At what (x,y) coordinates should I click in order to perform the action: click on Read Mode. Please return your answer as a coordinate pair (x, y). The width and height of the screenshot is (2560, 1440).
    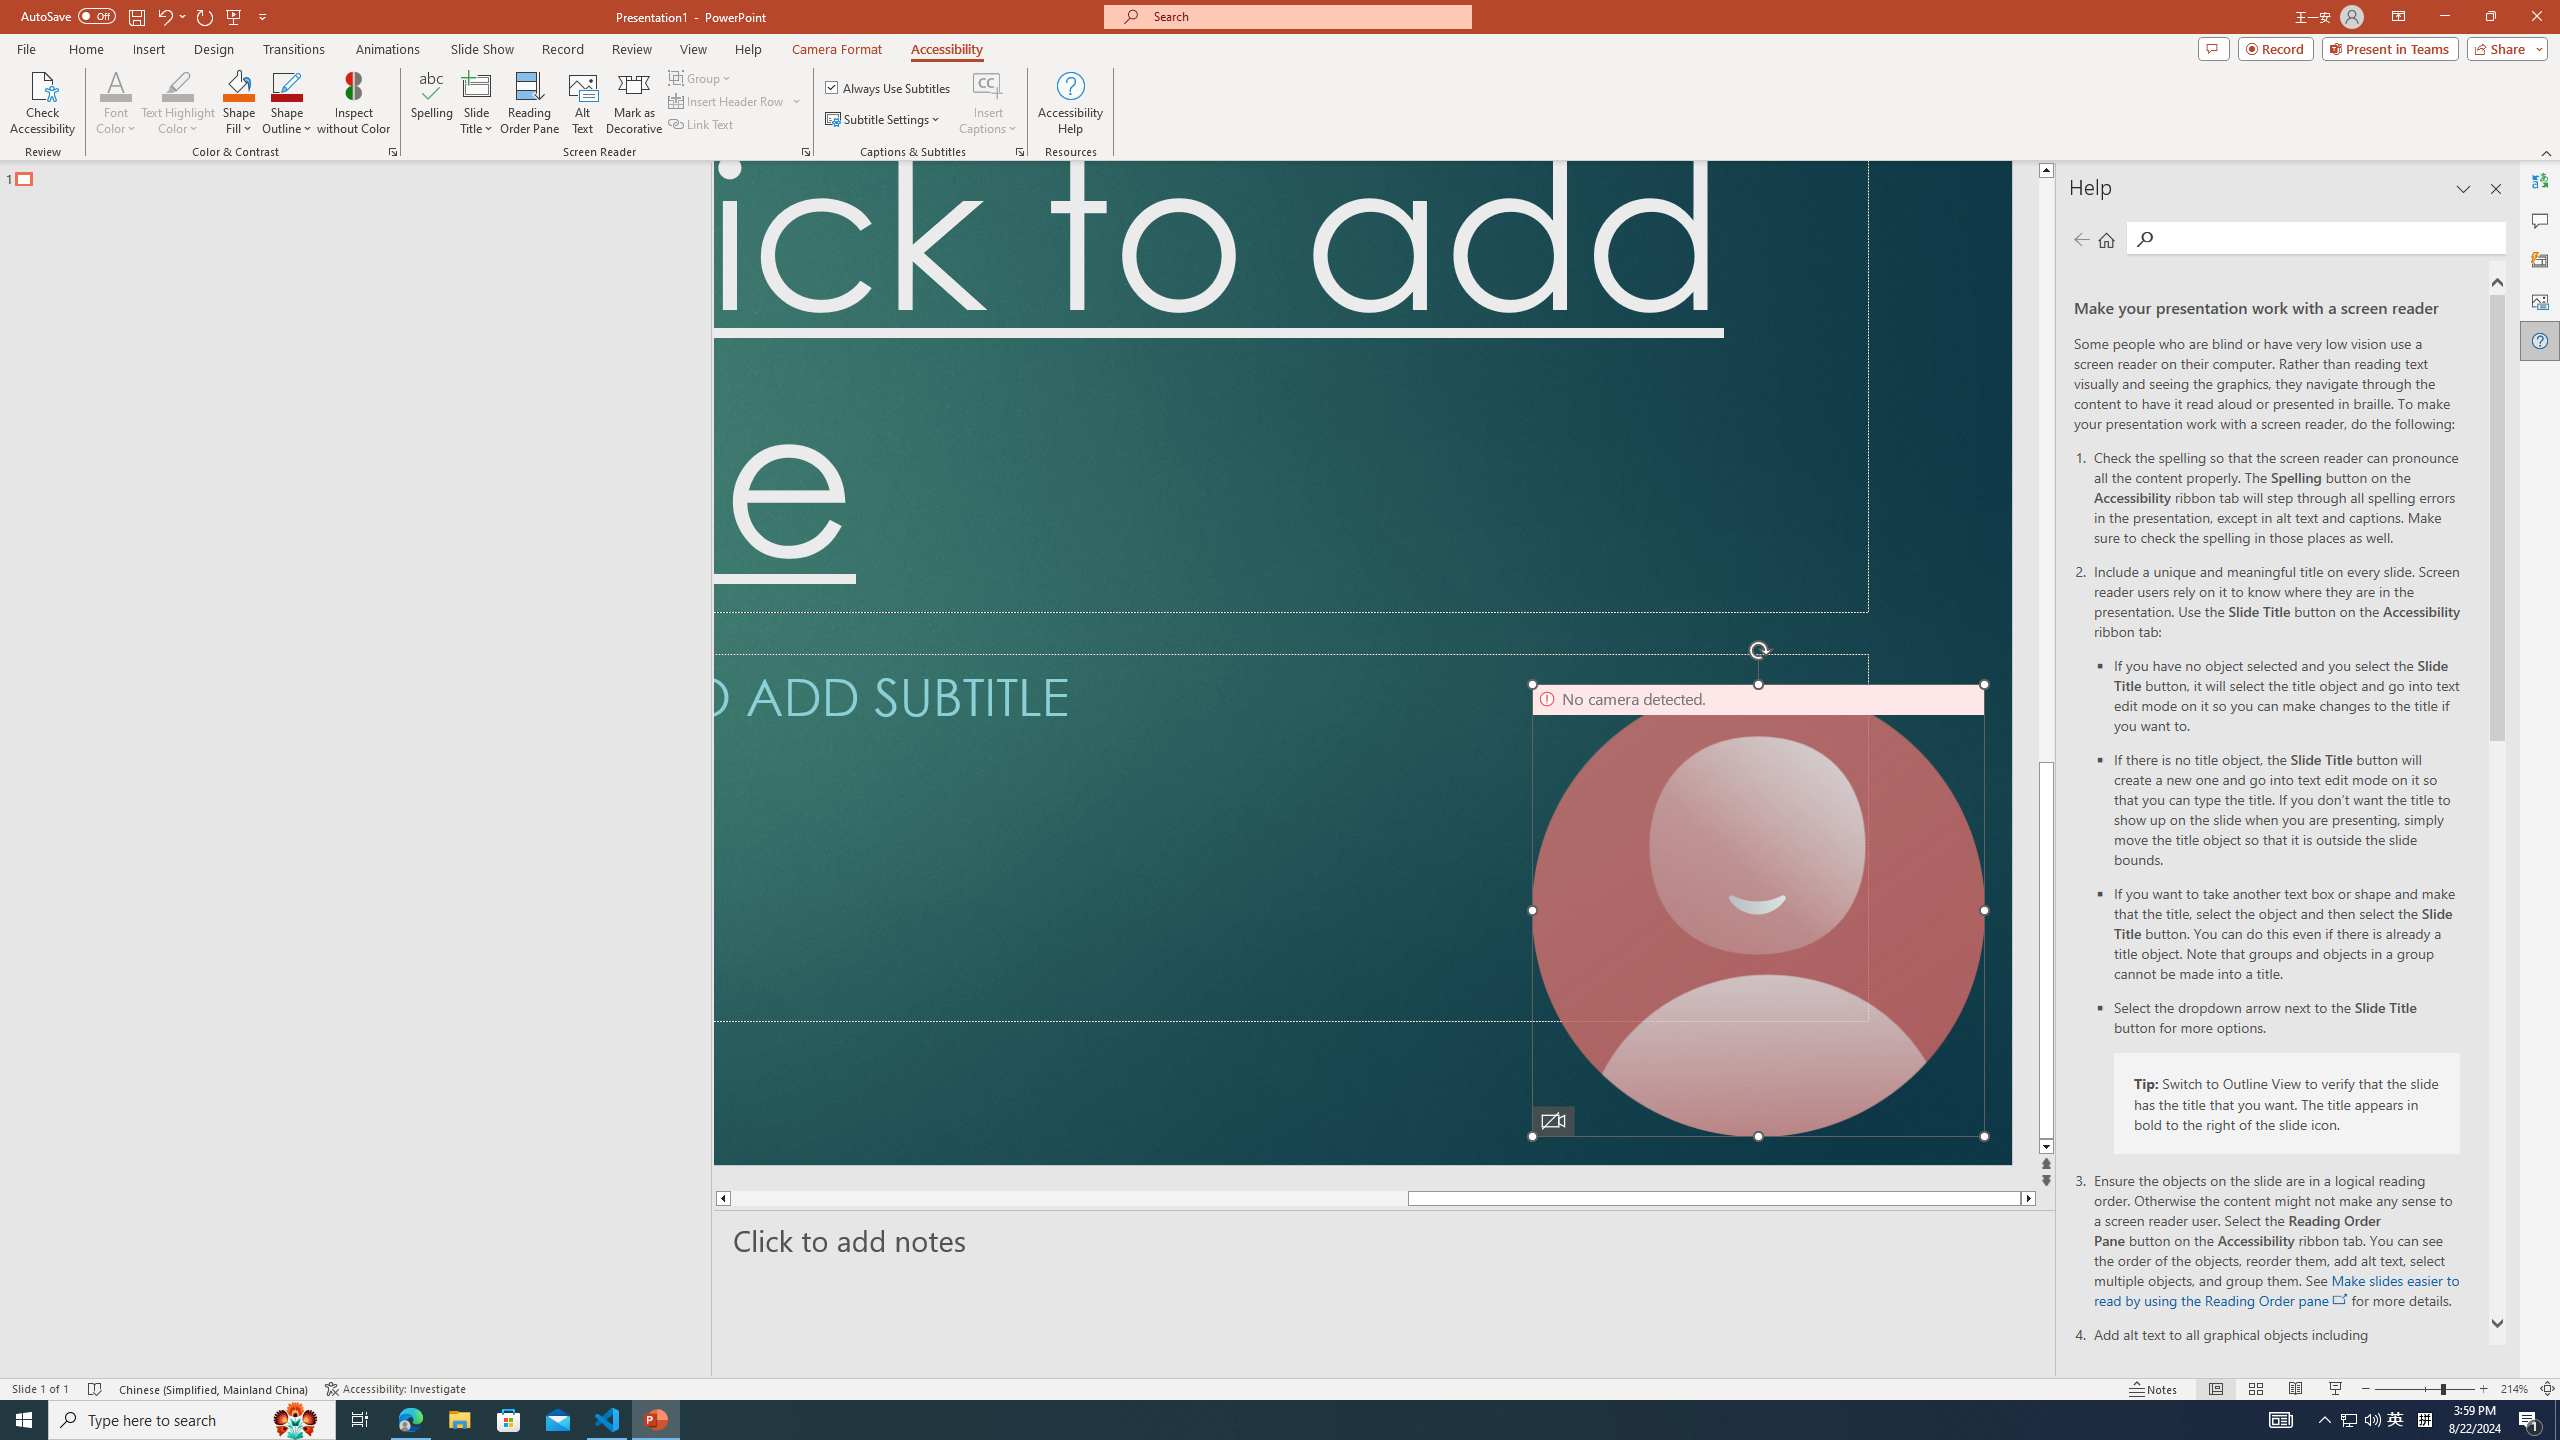
    Looking at the image, I should click on (2145, 1360).